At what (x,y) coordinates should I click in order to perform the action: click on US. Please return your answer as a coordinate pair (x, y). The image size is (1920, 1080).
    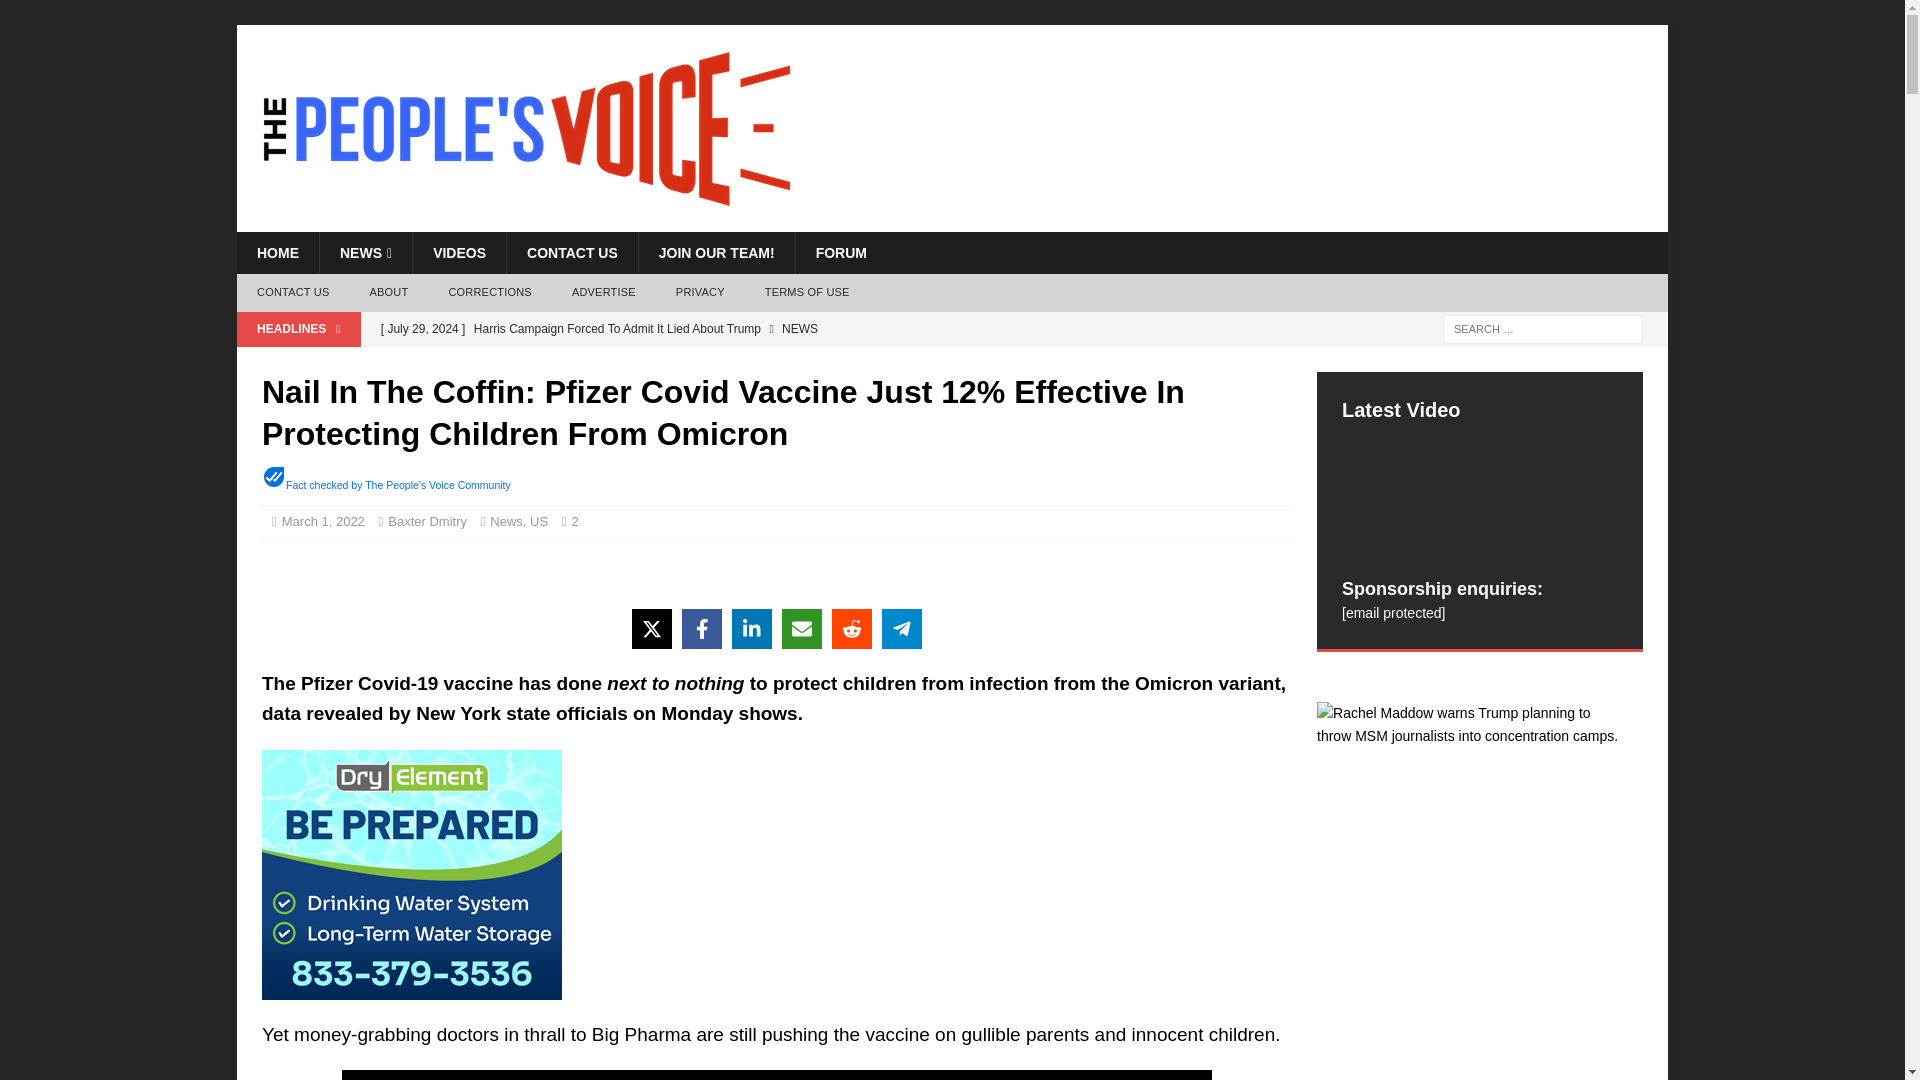
    Looking at the image, I should click on (538, 522).